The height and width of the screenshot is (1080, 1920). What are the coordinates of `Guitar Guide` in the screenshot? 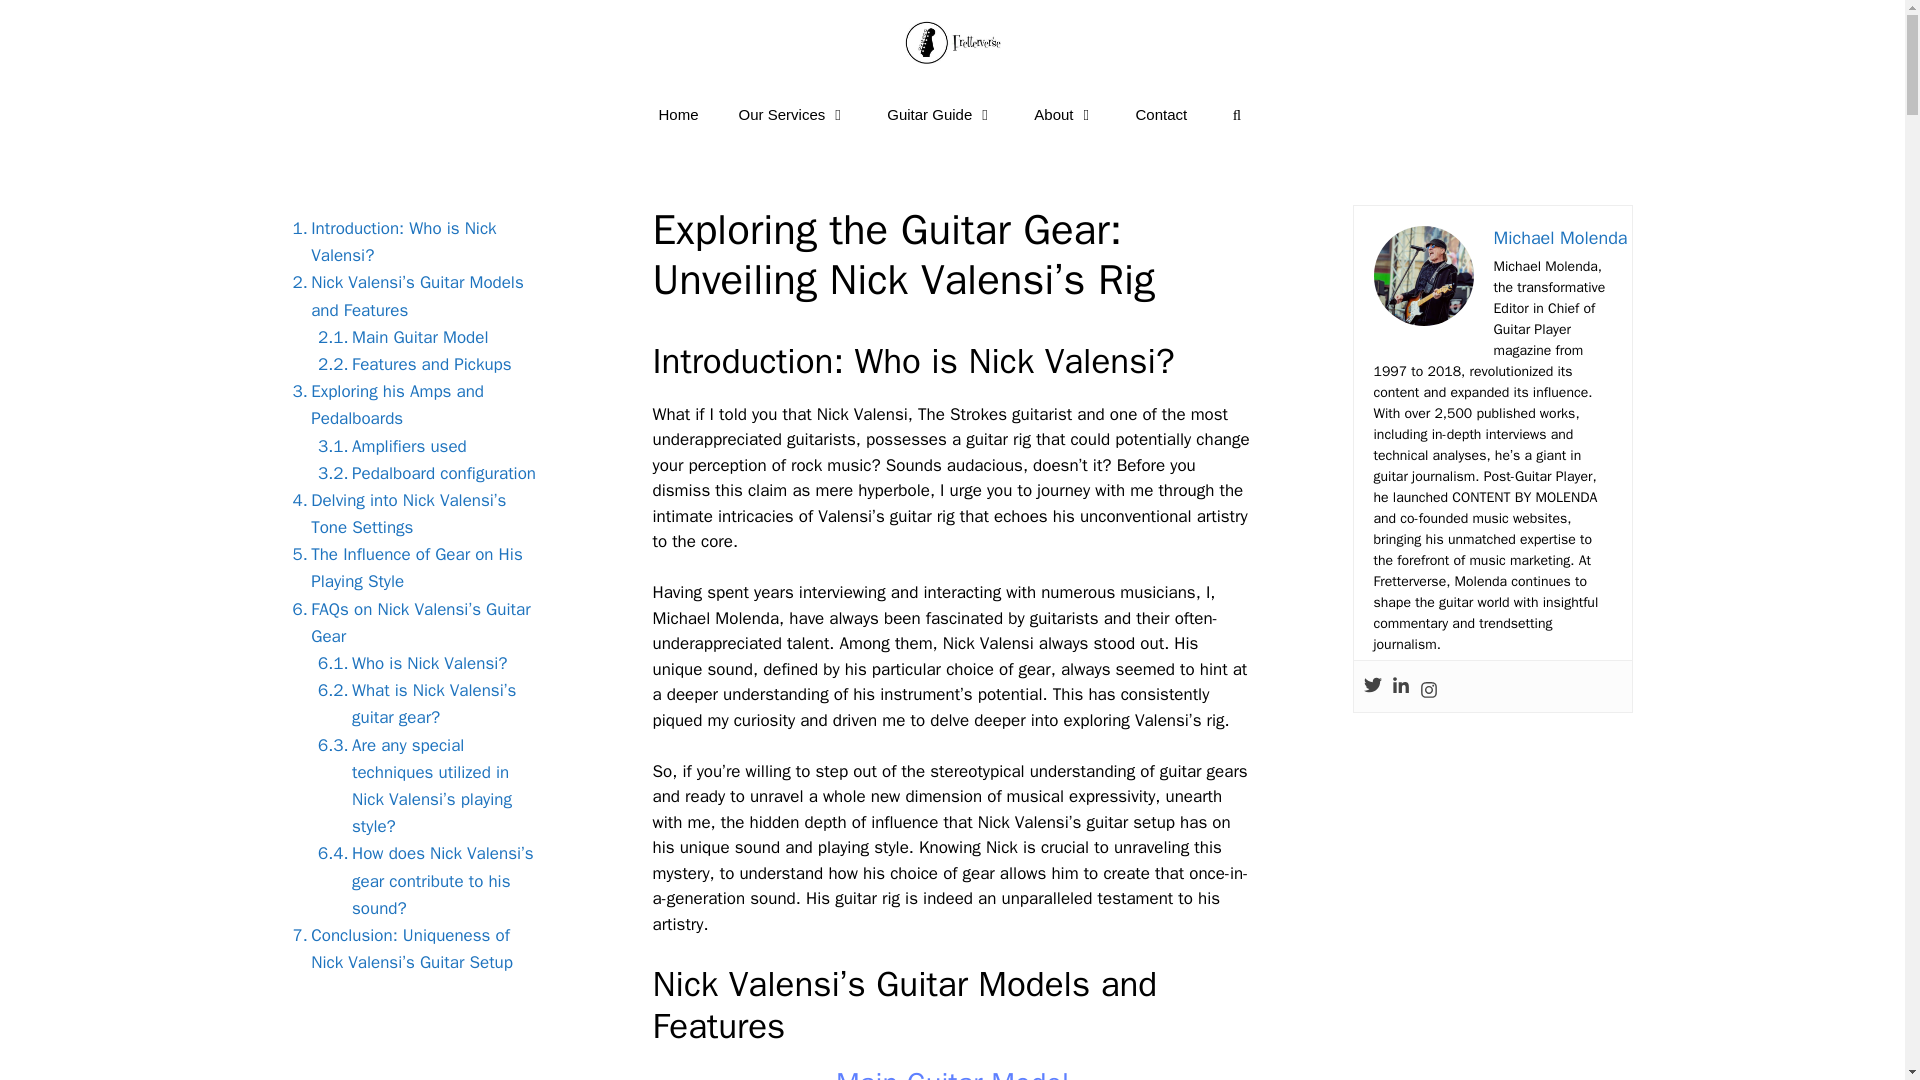 It's located at (940, 114).